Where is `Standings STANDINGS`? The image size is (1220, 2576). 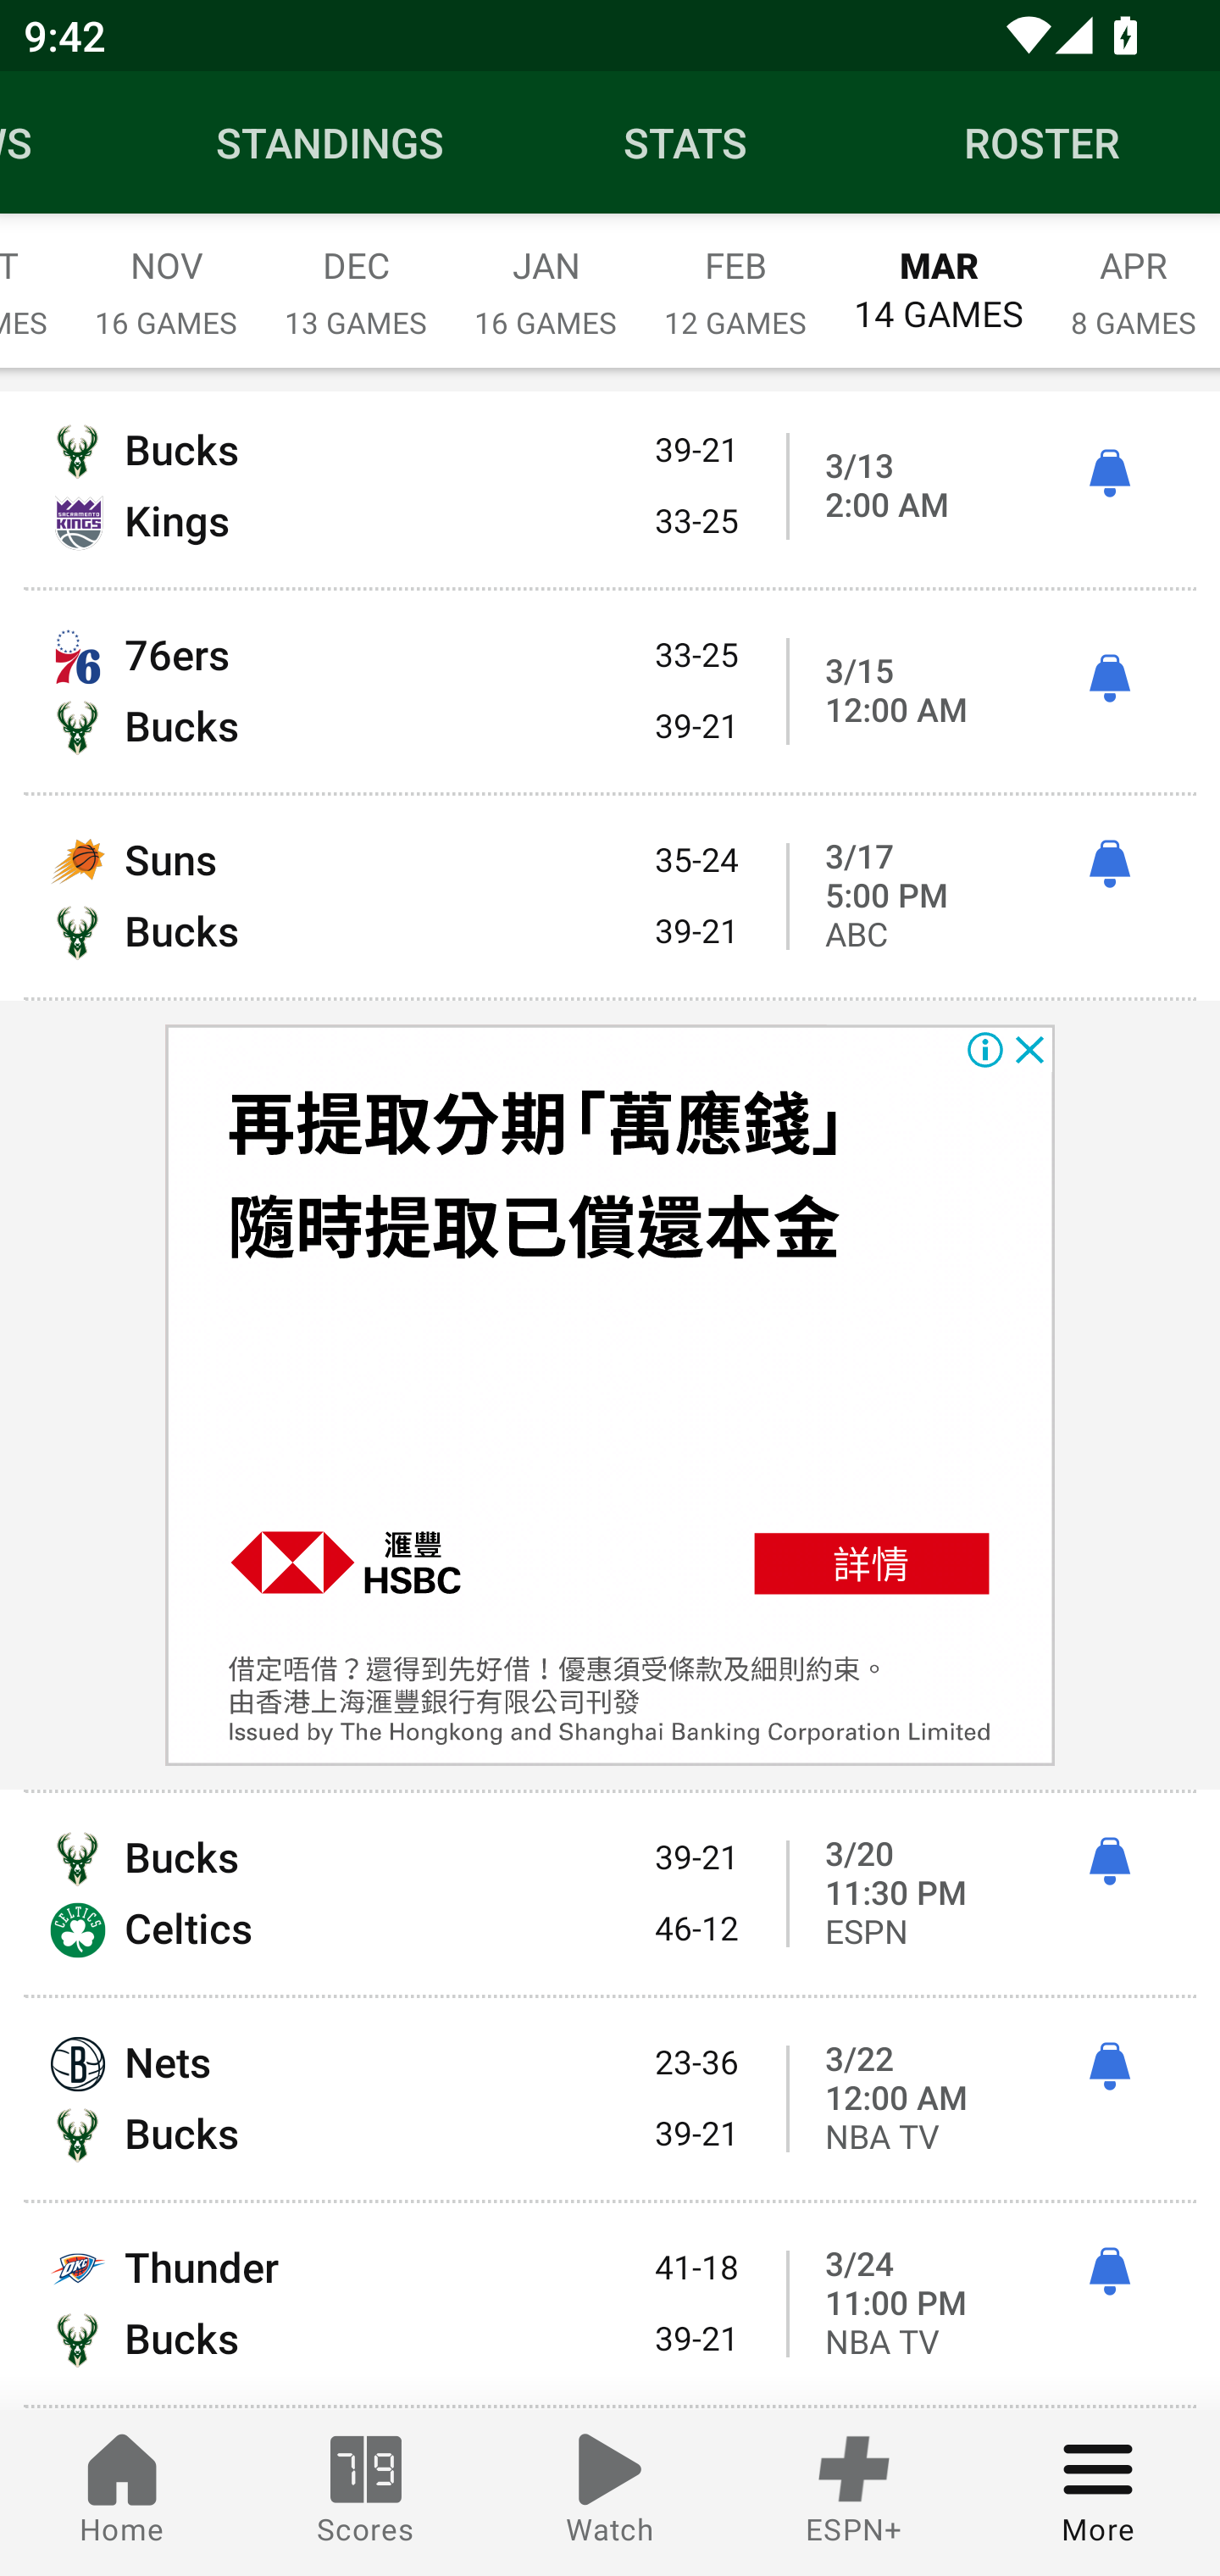
Standings STANDINGS is located at coordinates (330, 142).